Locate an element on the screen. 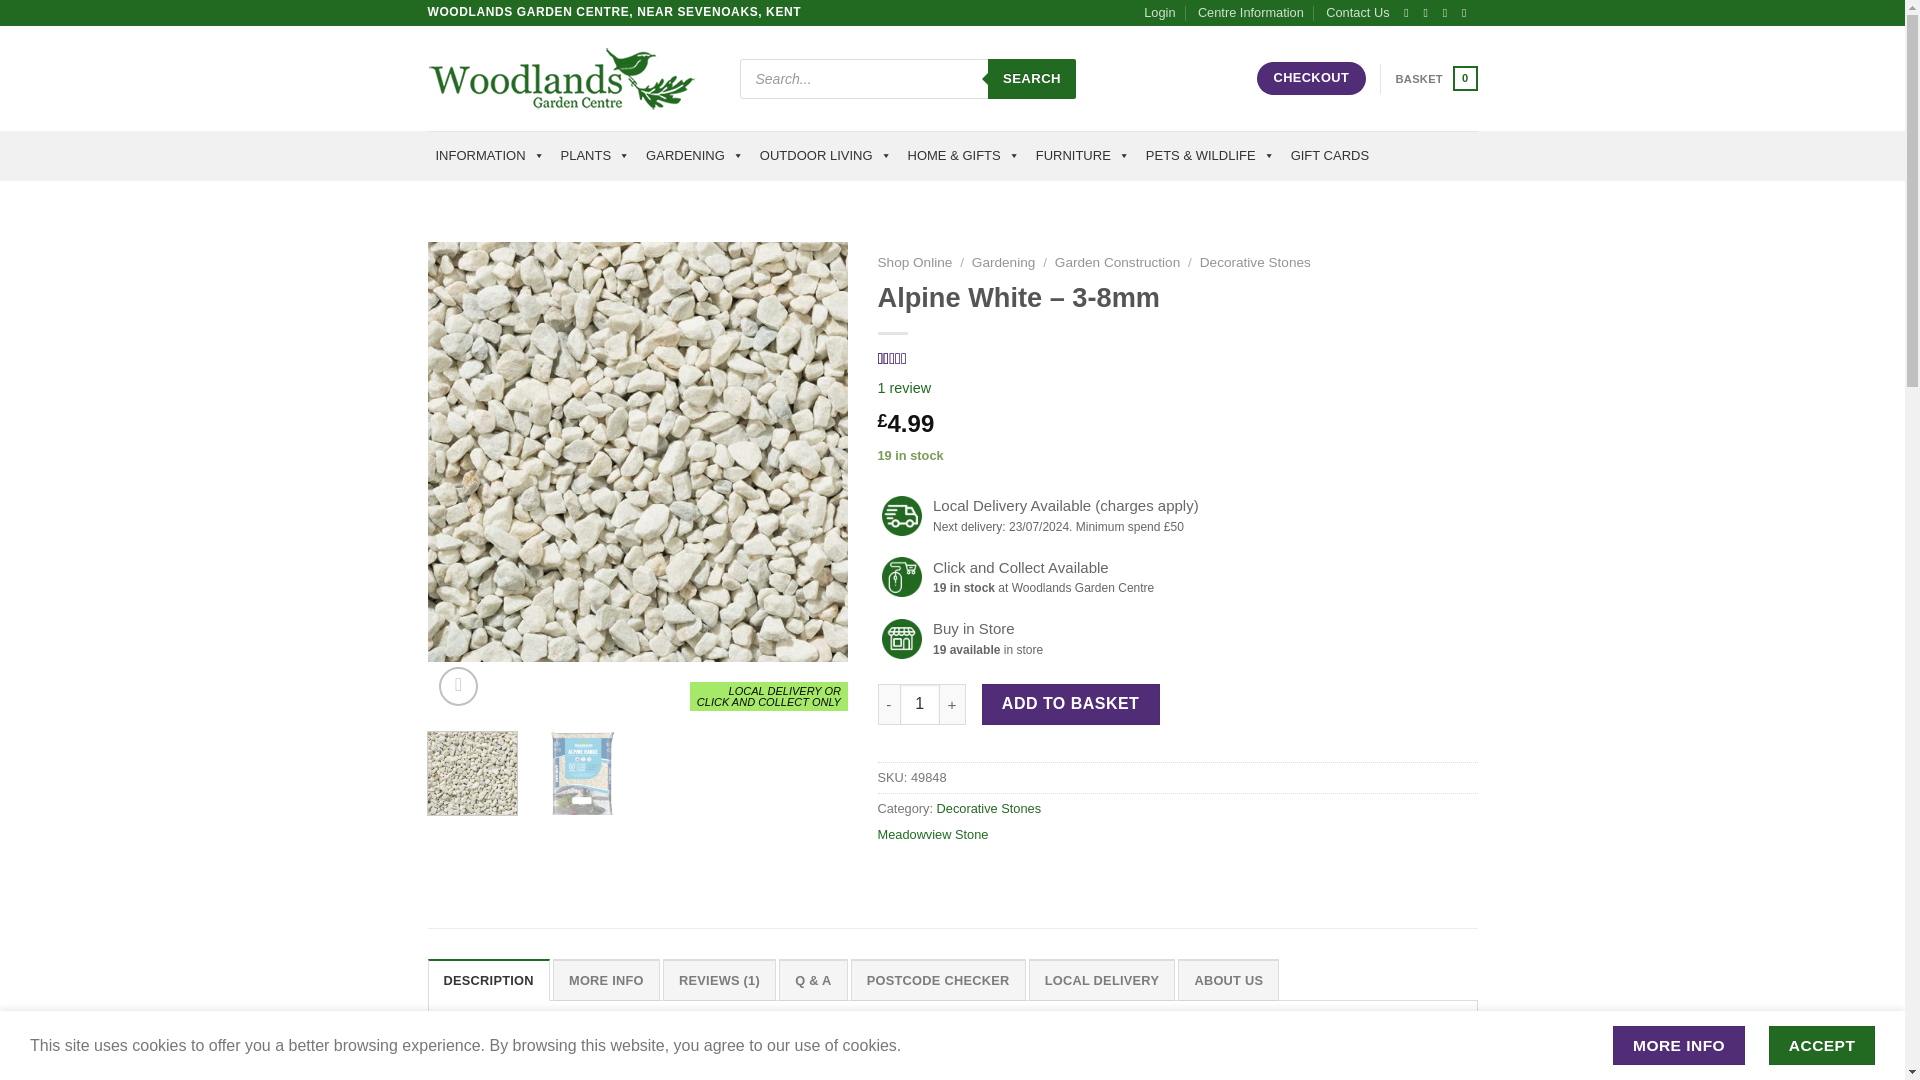  INFORMATION is located at coordinates (490, 156).